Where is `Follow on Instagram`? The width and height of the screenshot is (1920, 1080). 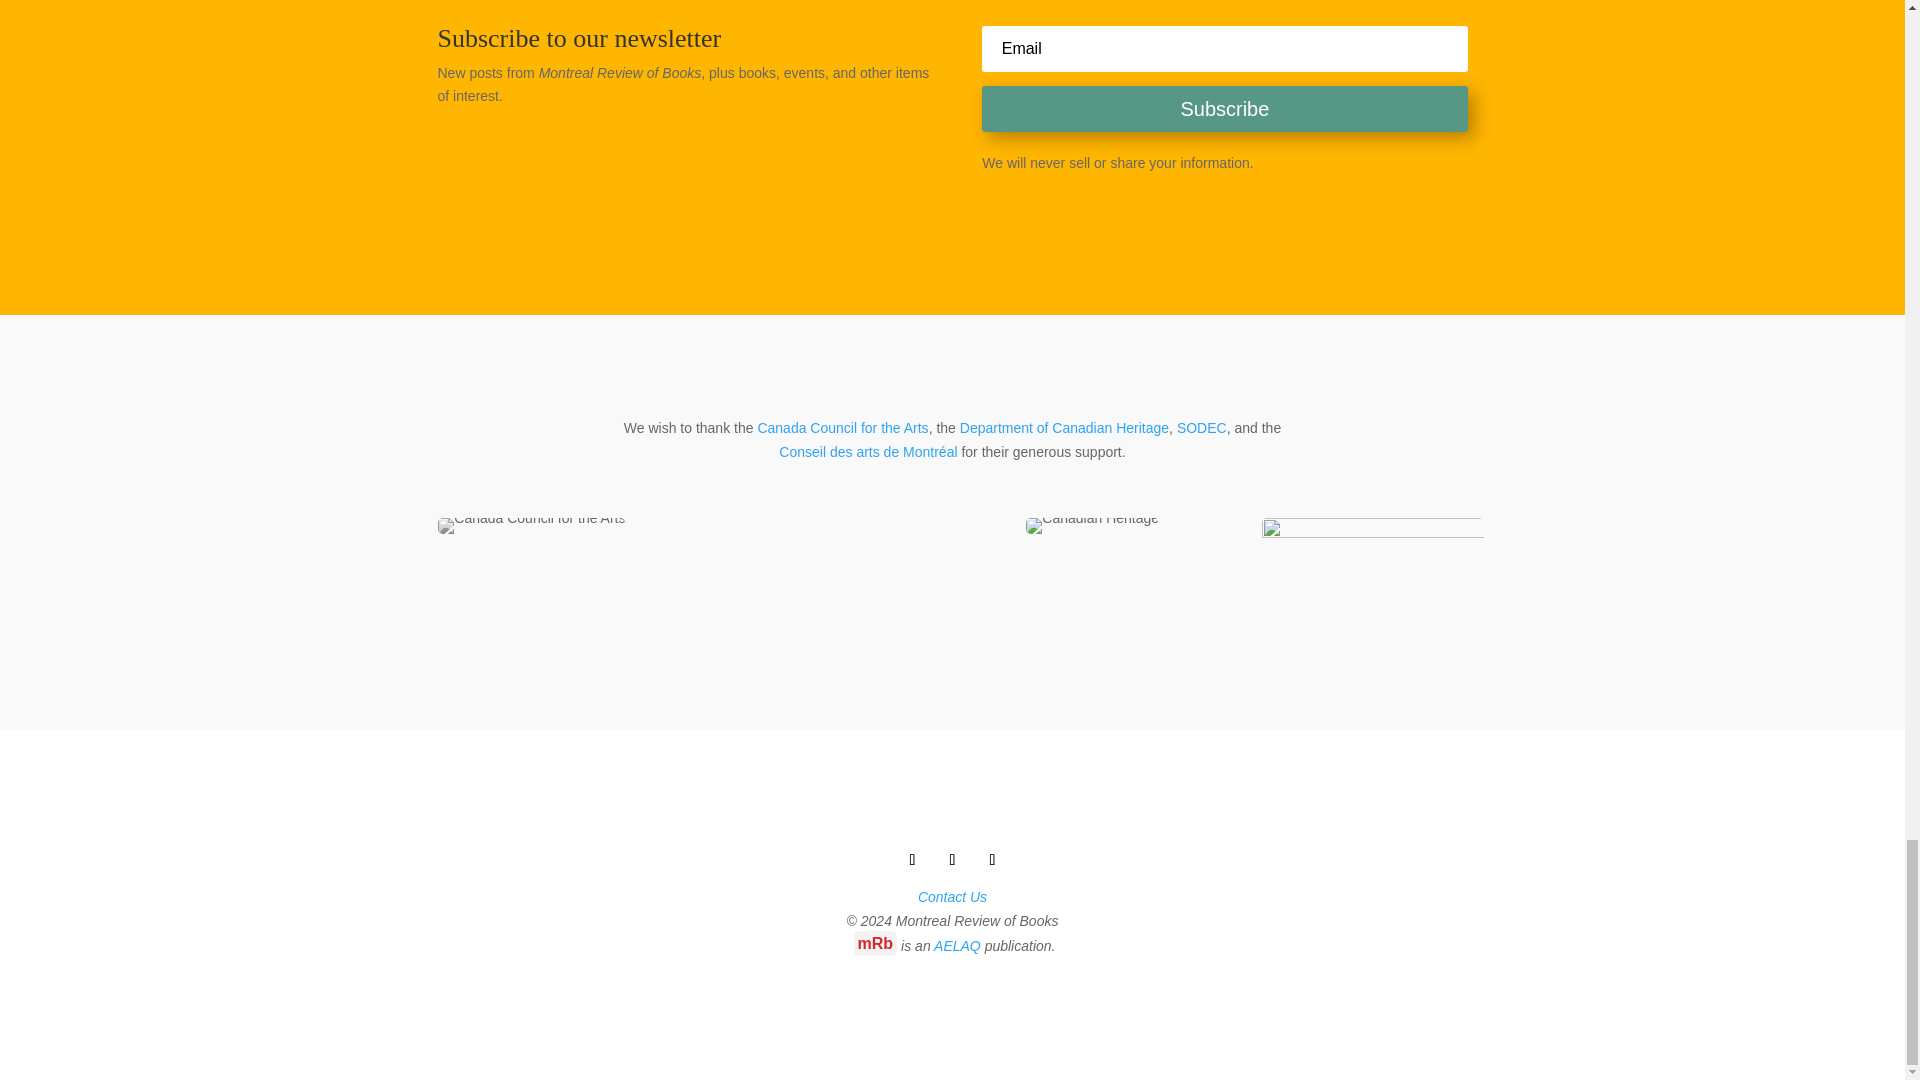 Follow on Instagram is located at coordinates (992, 859).